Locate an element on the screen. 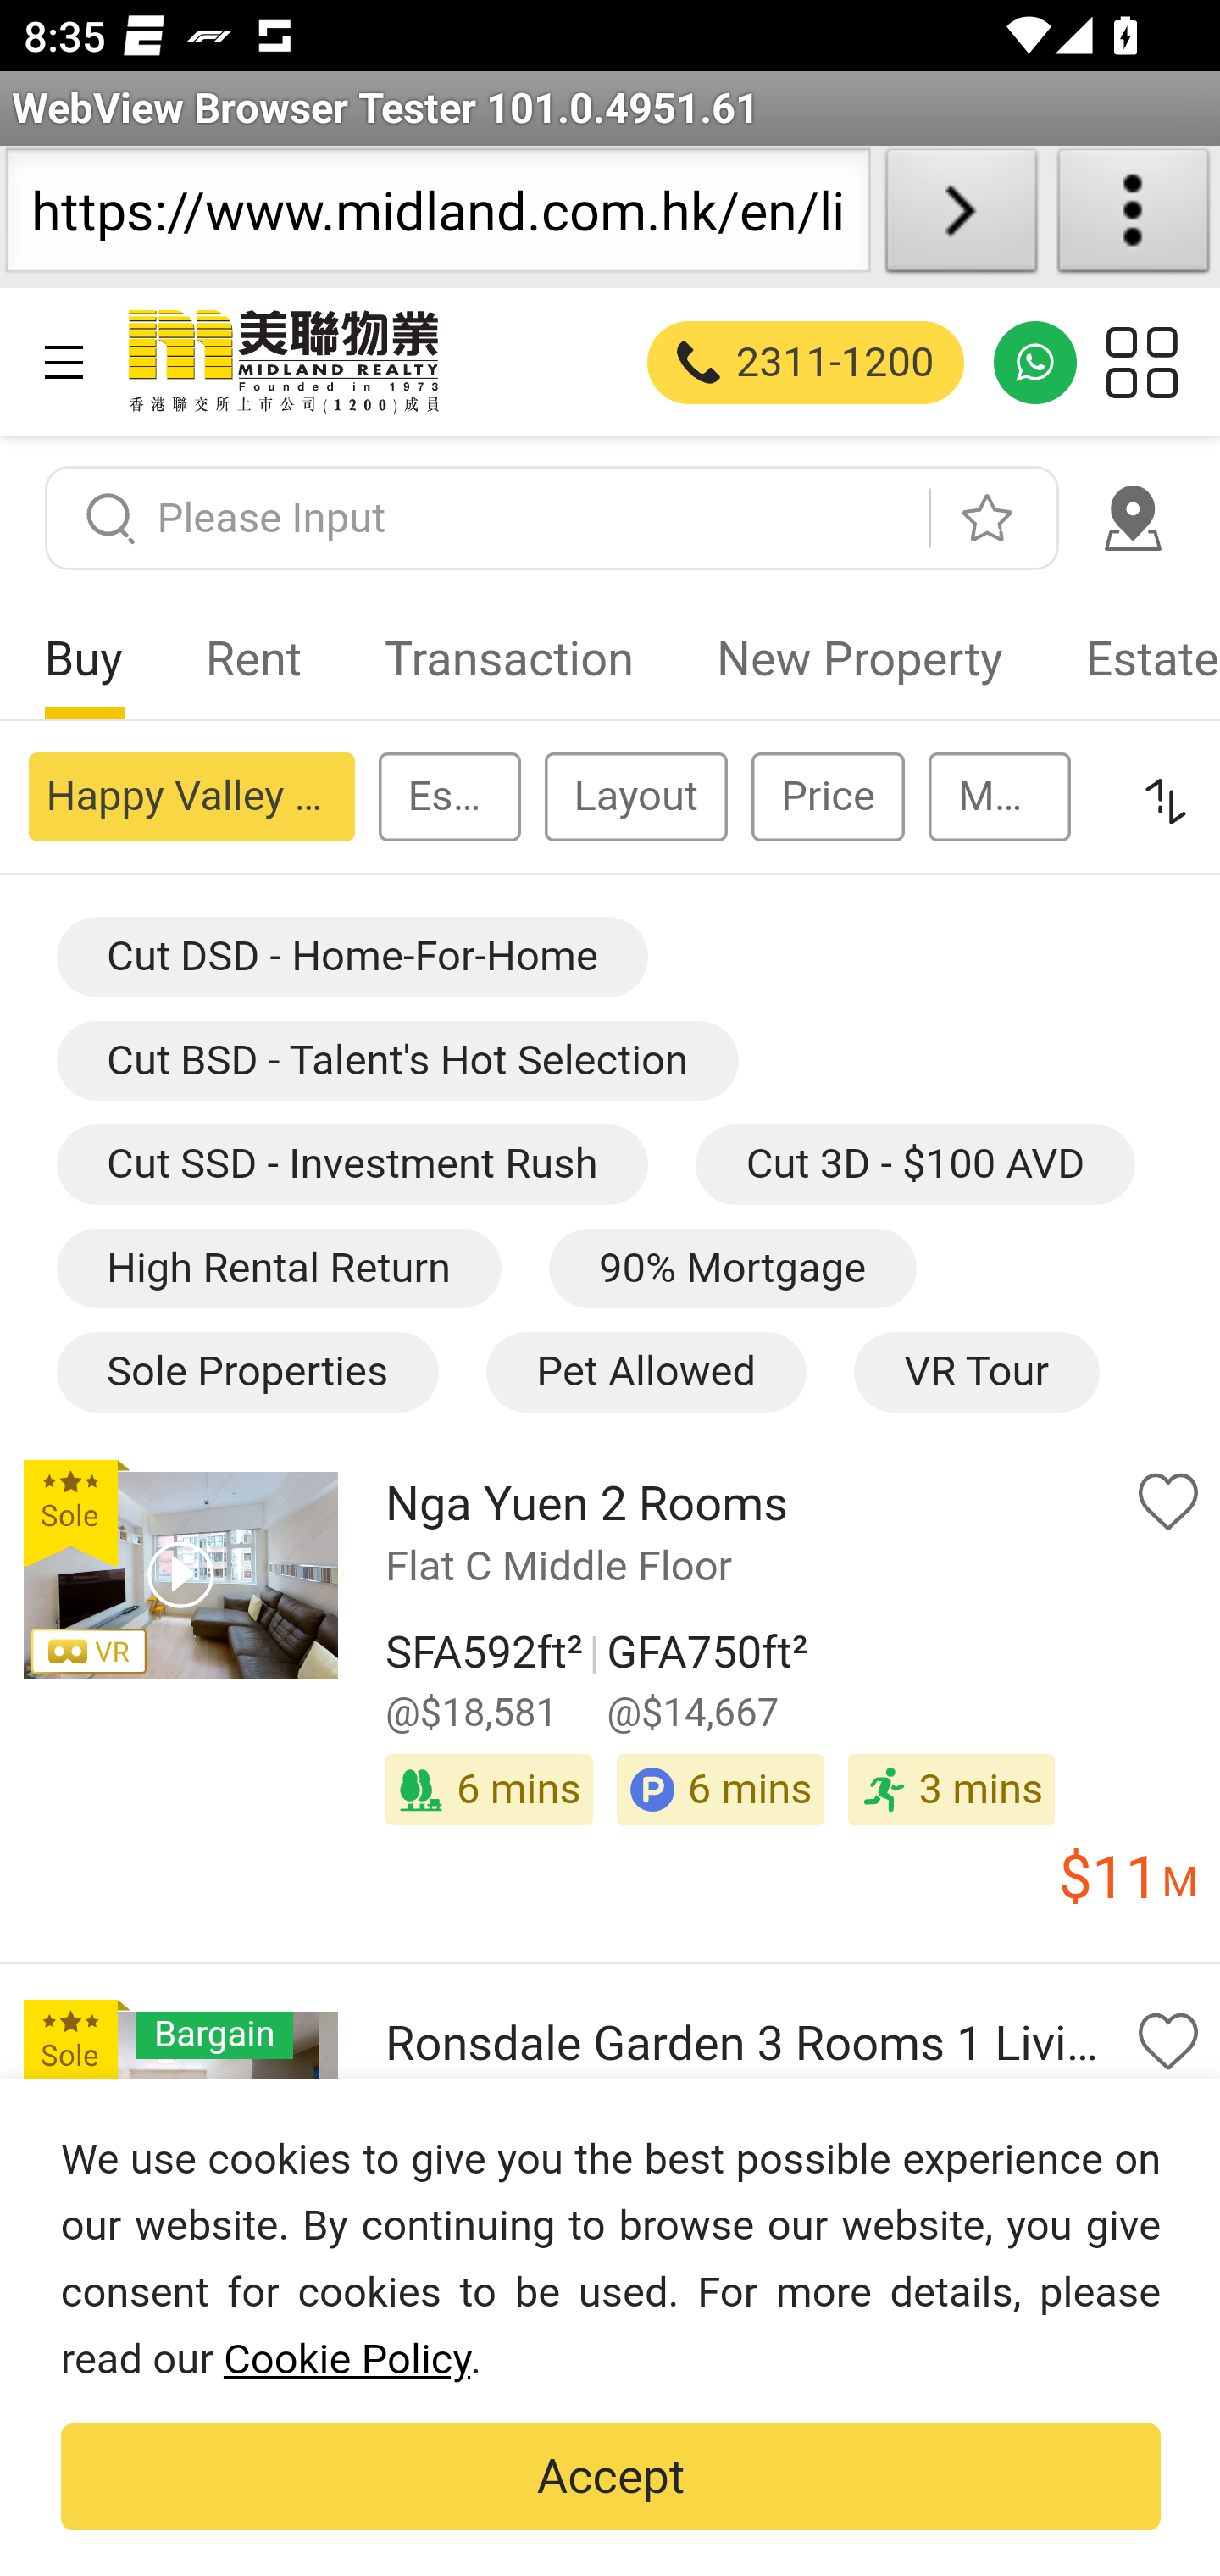 The image size is (1220, 2576). Accept is located at coordinates (611, 2478).